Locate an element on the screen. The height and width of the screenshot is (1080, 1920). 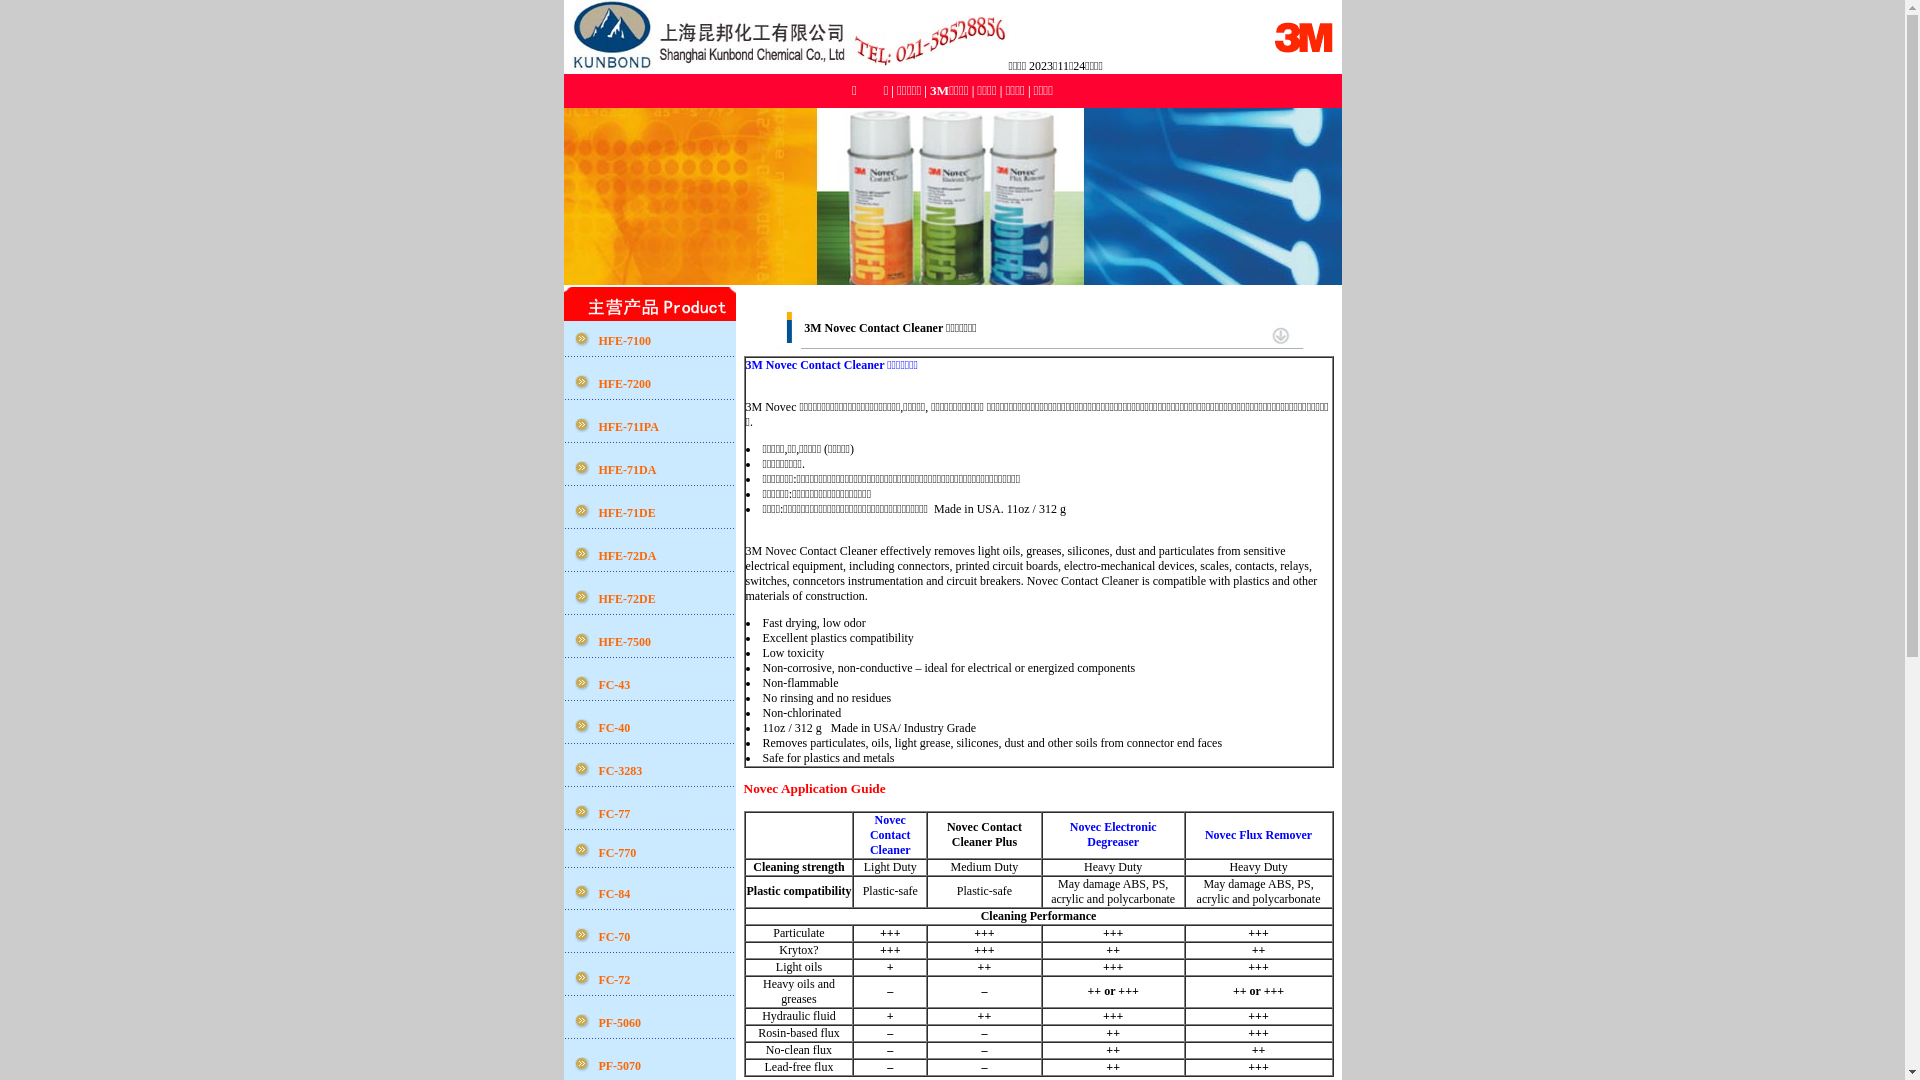
HFE-72DA is located at coordinates (627, 556).